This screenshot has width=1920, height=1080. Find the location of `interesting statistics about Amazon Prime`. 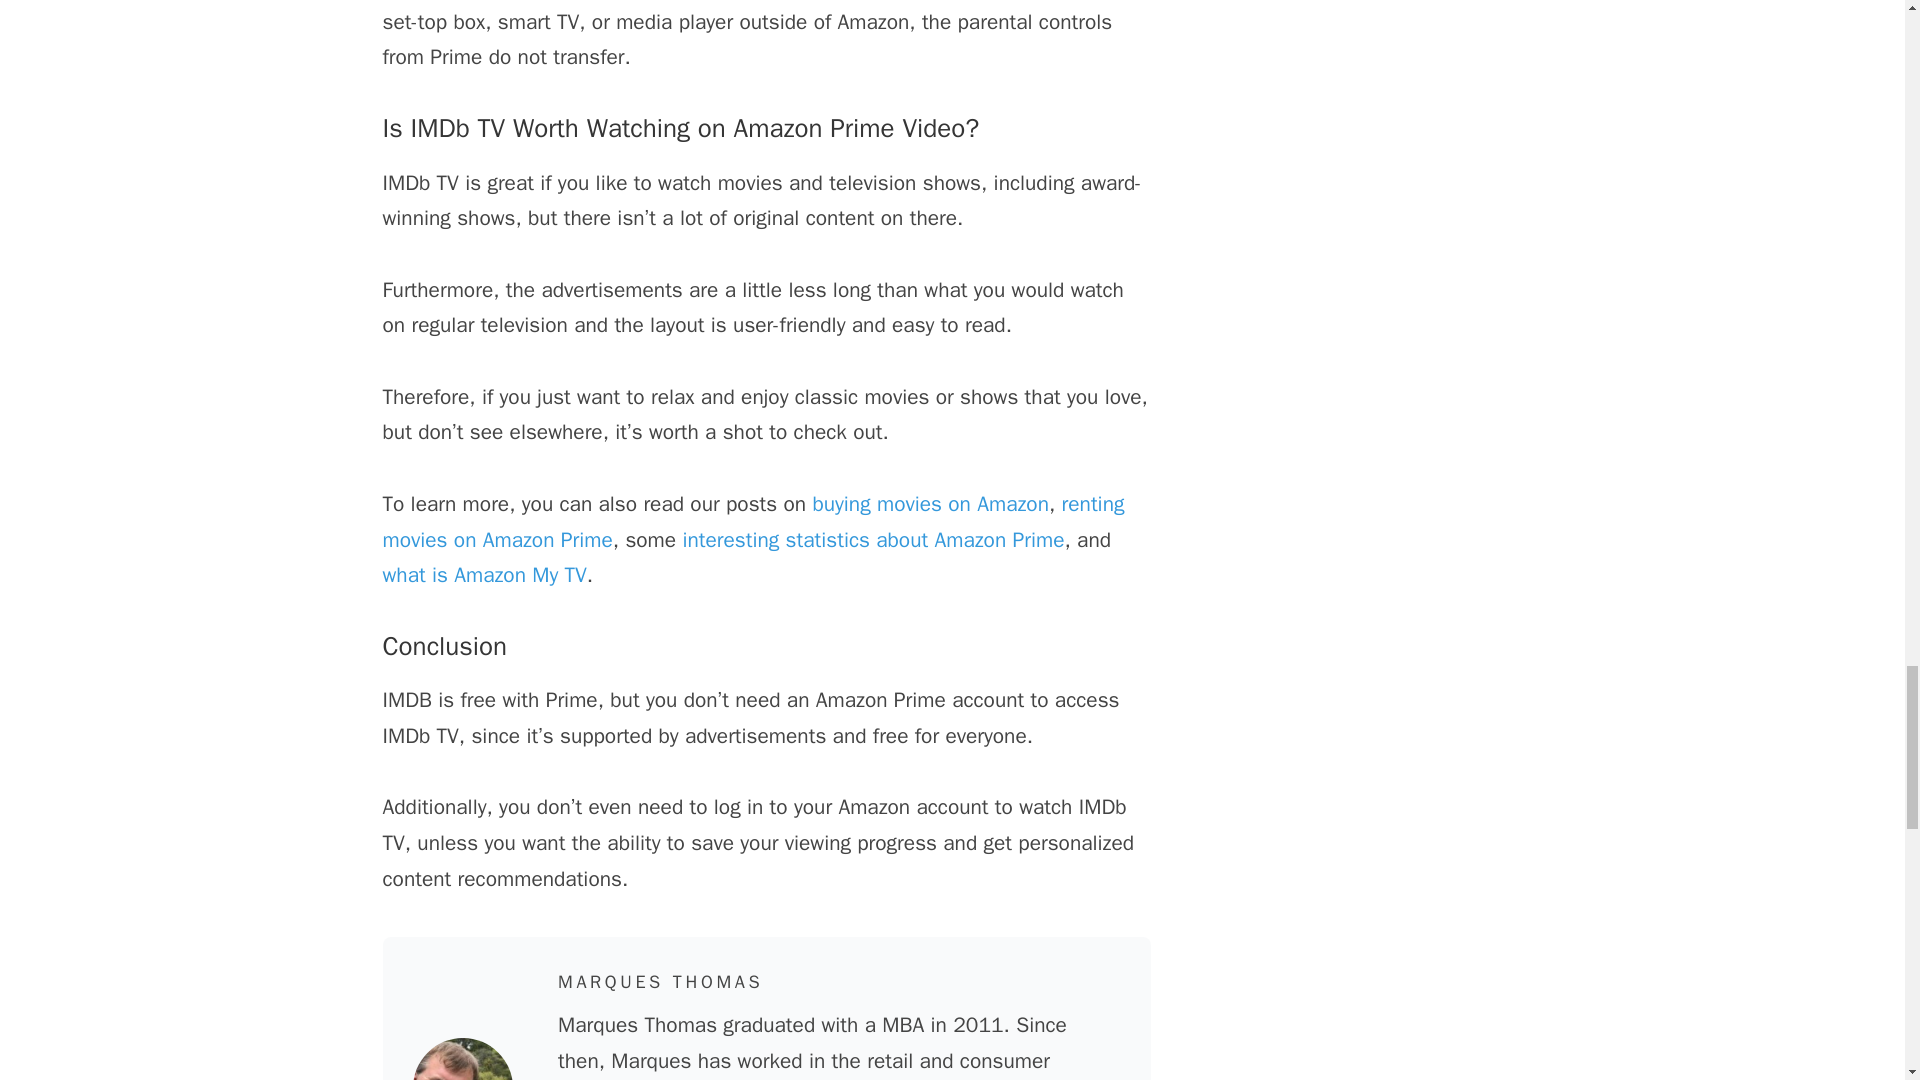

interesting statistics about Amazon Prime is located at coordinates (872, 538).